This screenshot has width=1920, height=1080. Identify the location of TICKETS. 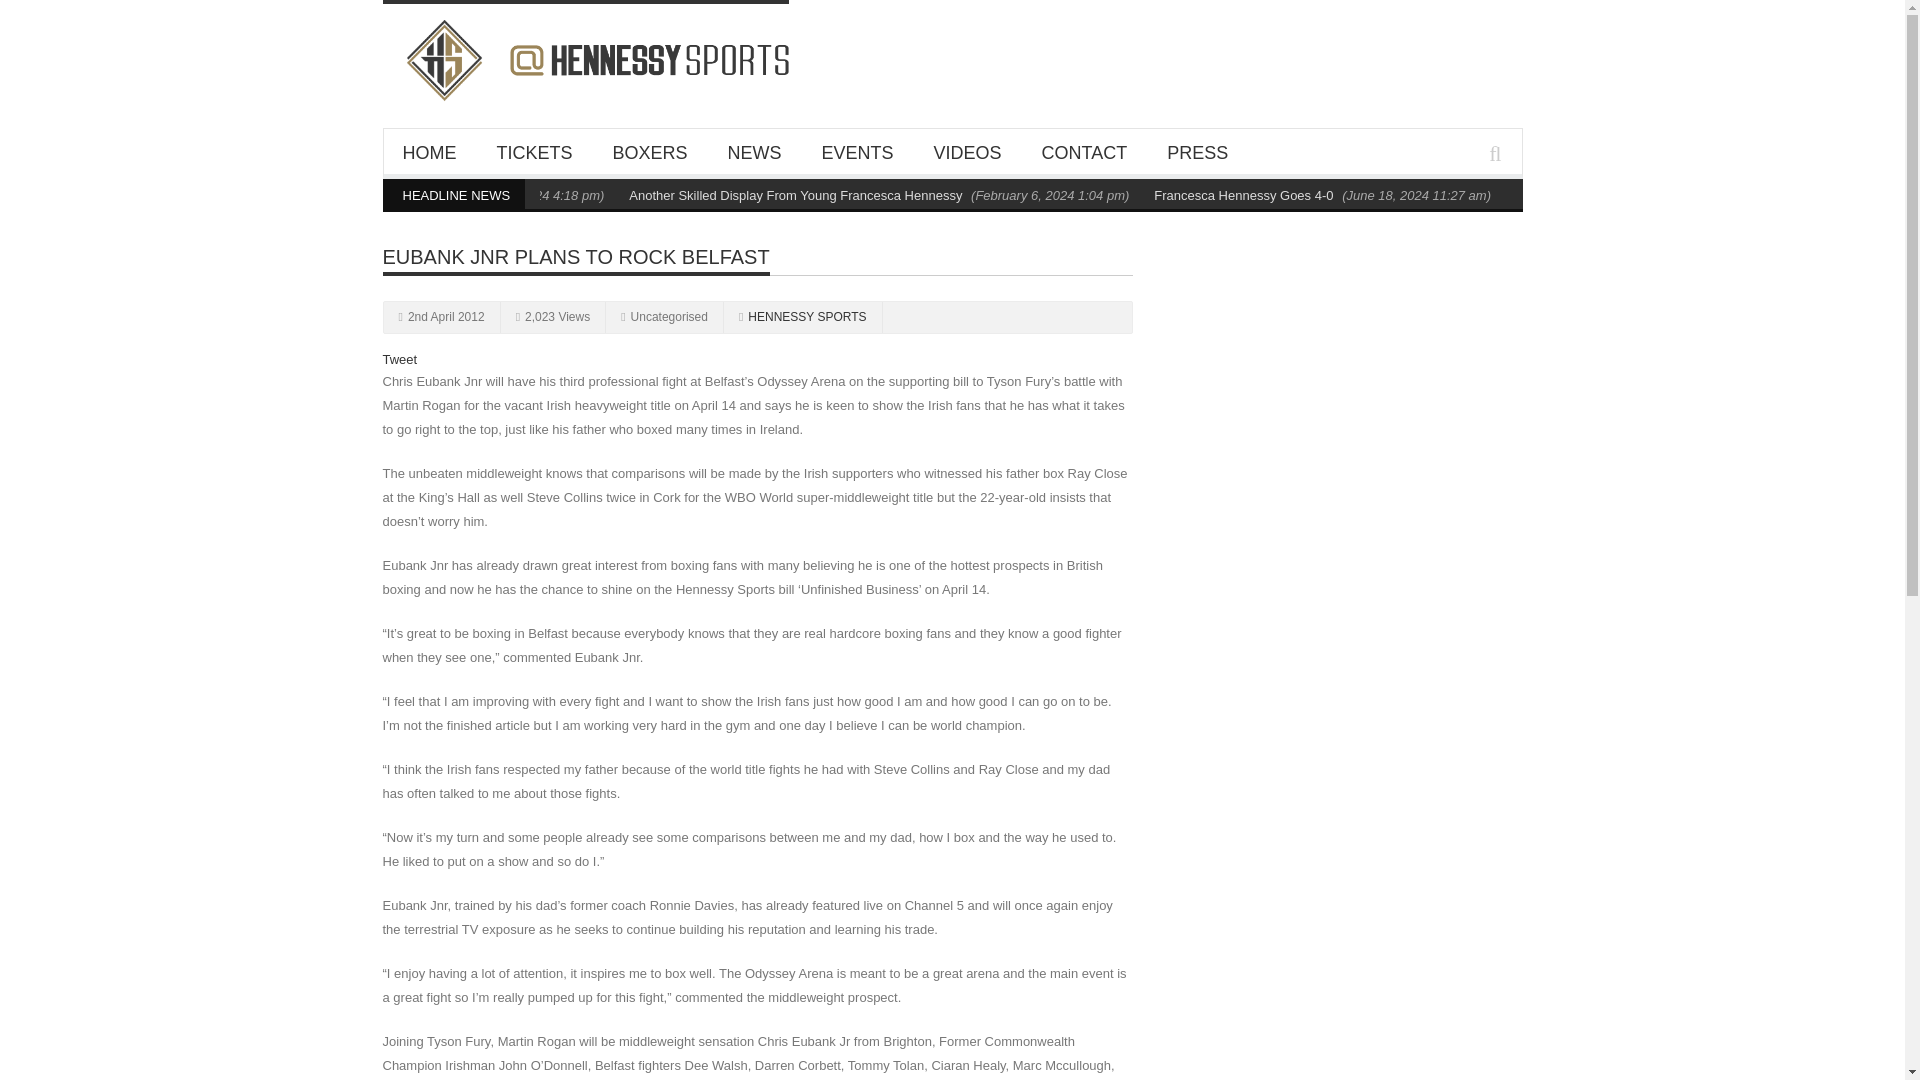
(534, 151).